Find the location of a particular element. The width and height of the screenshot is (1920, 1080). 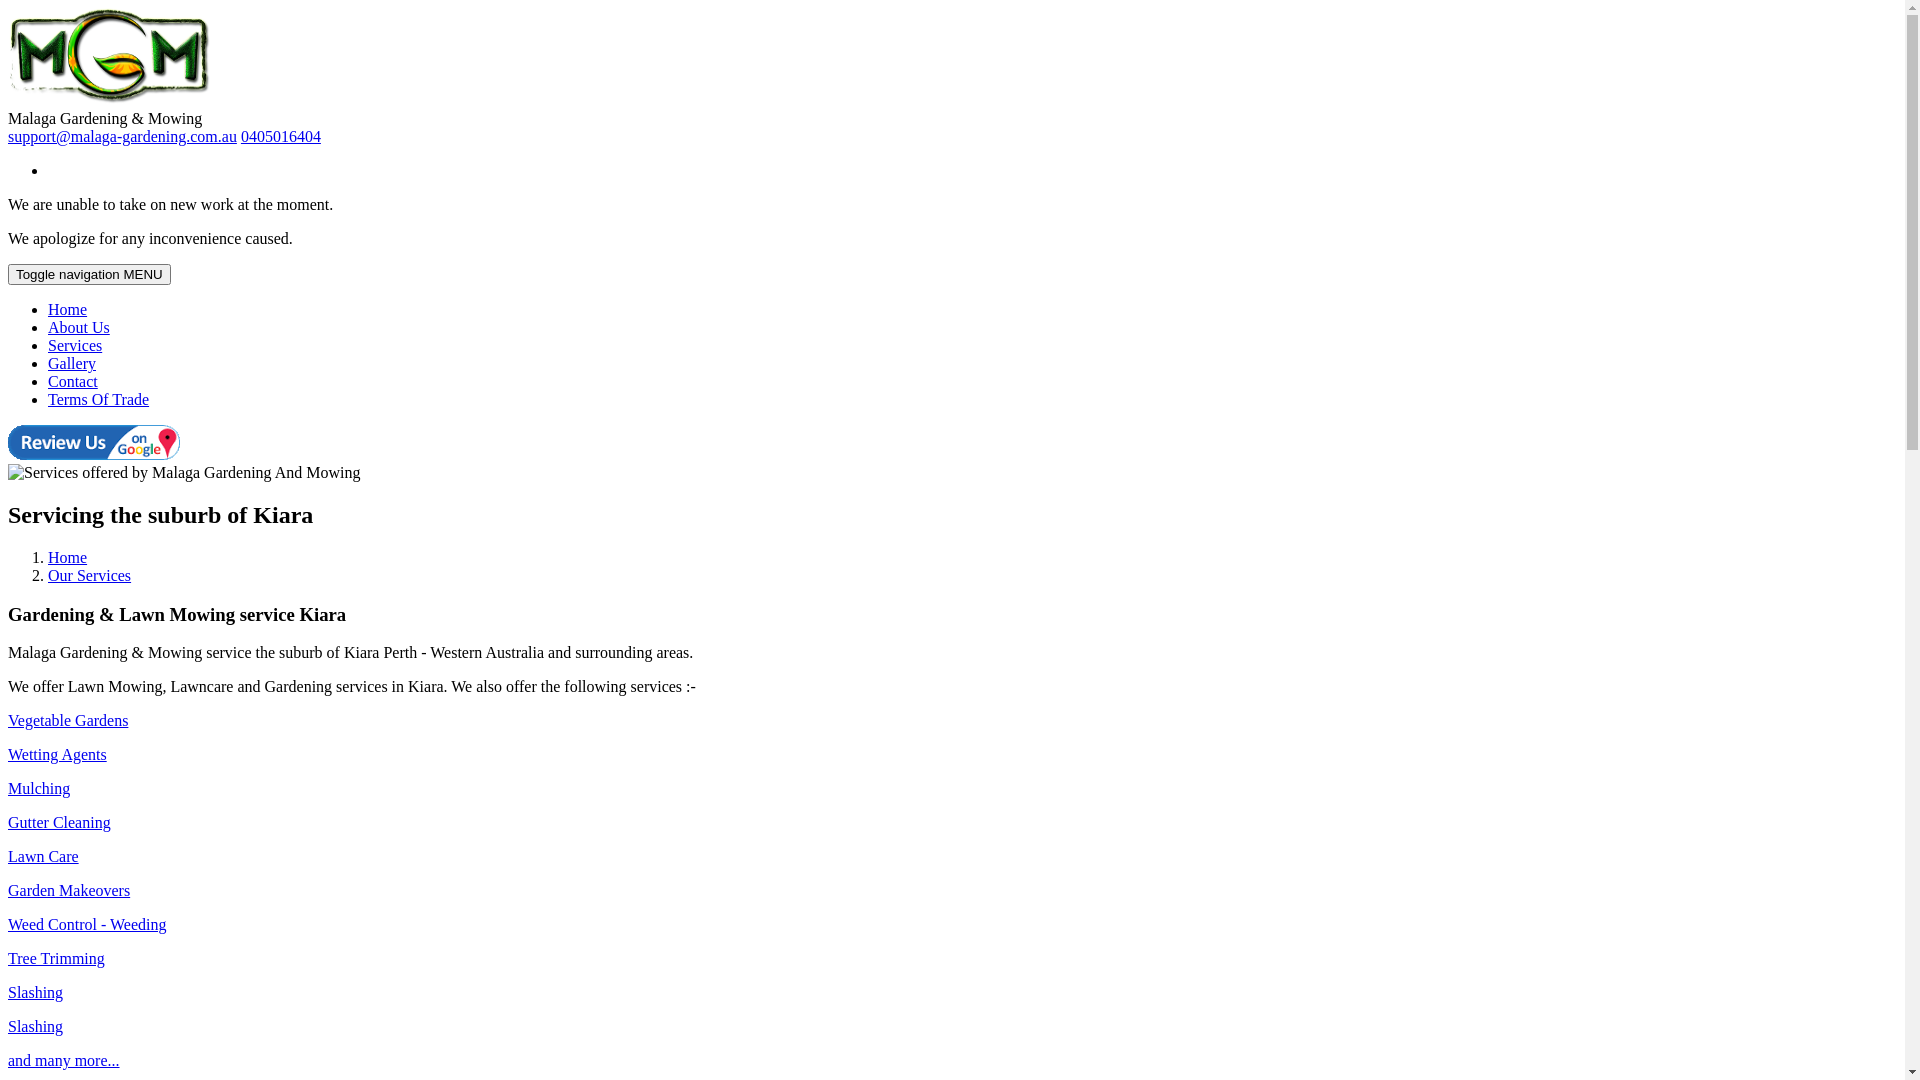

Terms Of Trade is located at coordinates (98, 400).